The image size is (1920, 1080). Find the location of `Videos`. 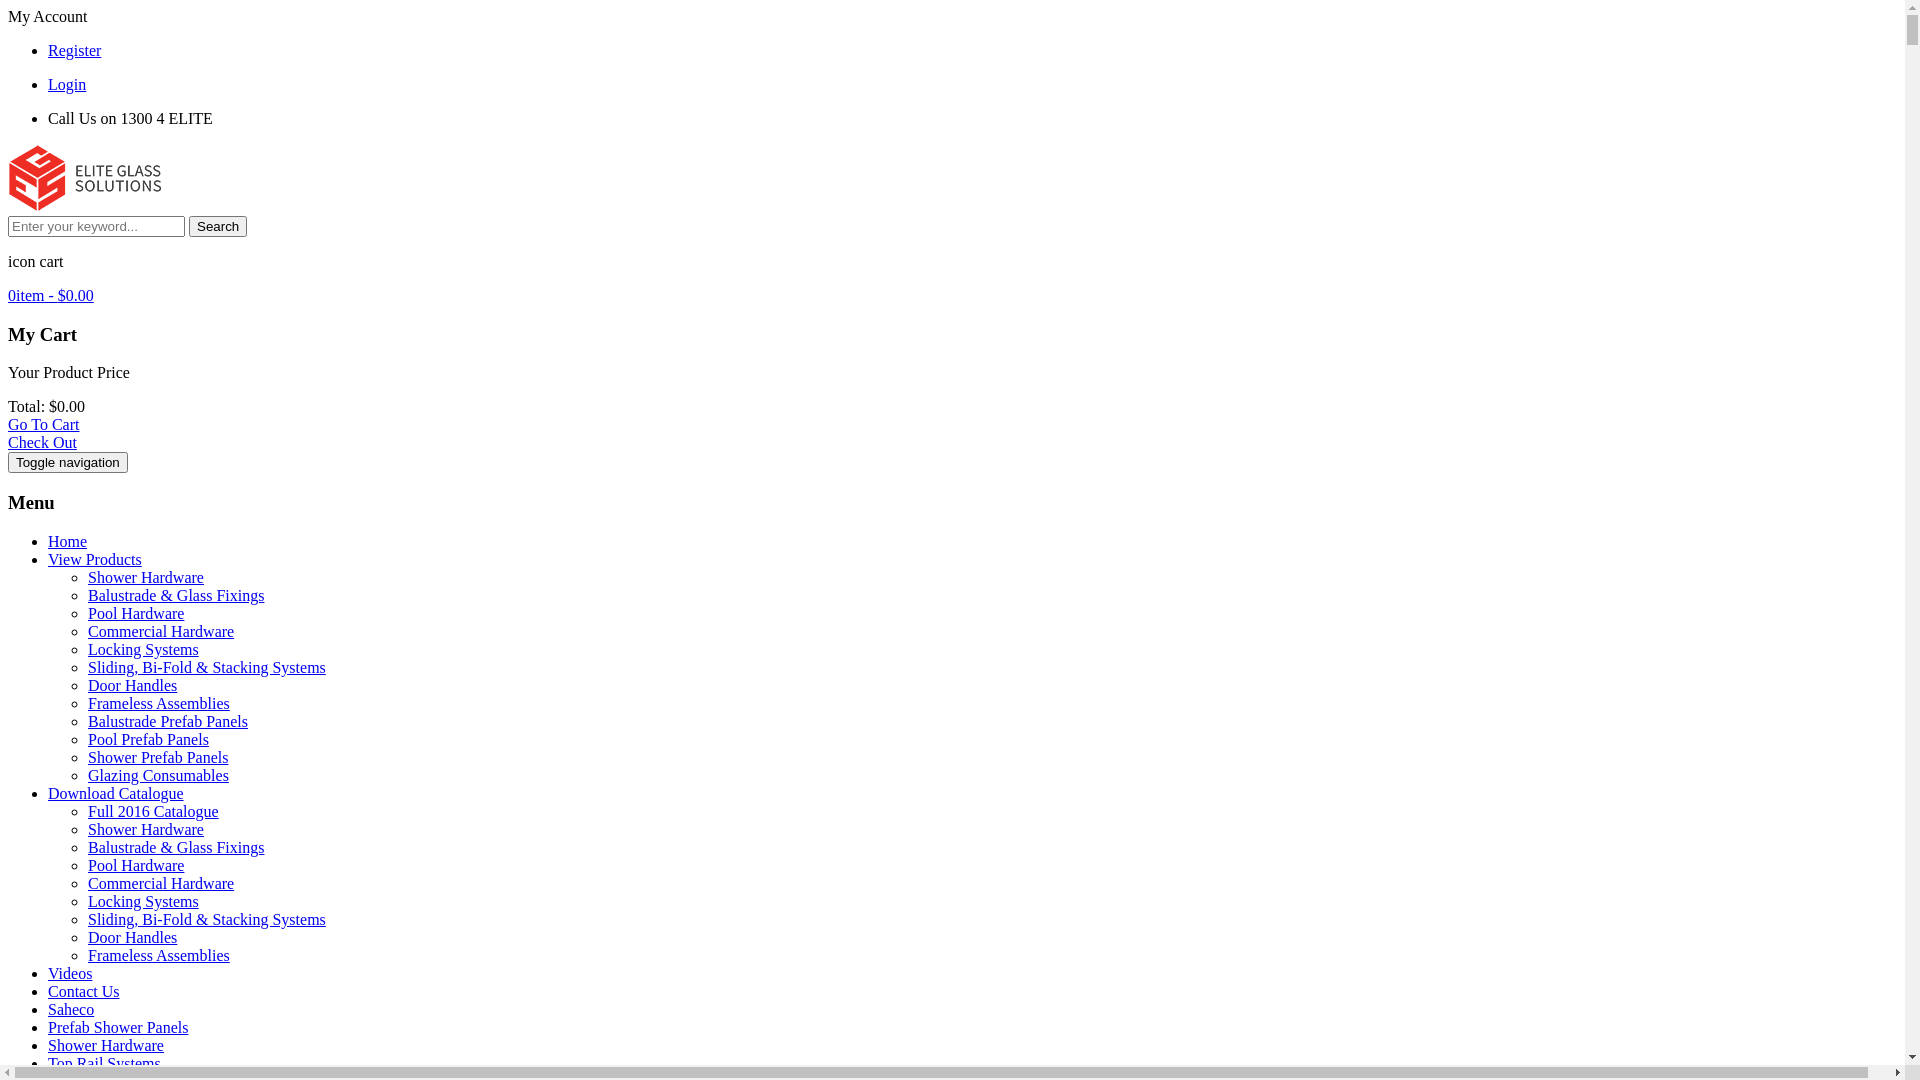

Videos is located at coordinates (70, 974).